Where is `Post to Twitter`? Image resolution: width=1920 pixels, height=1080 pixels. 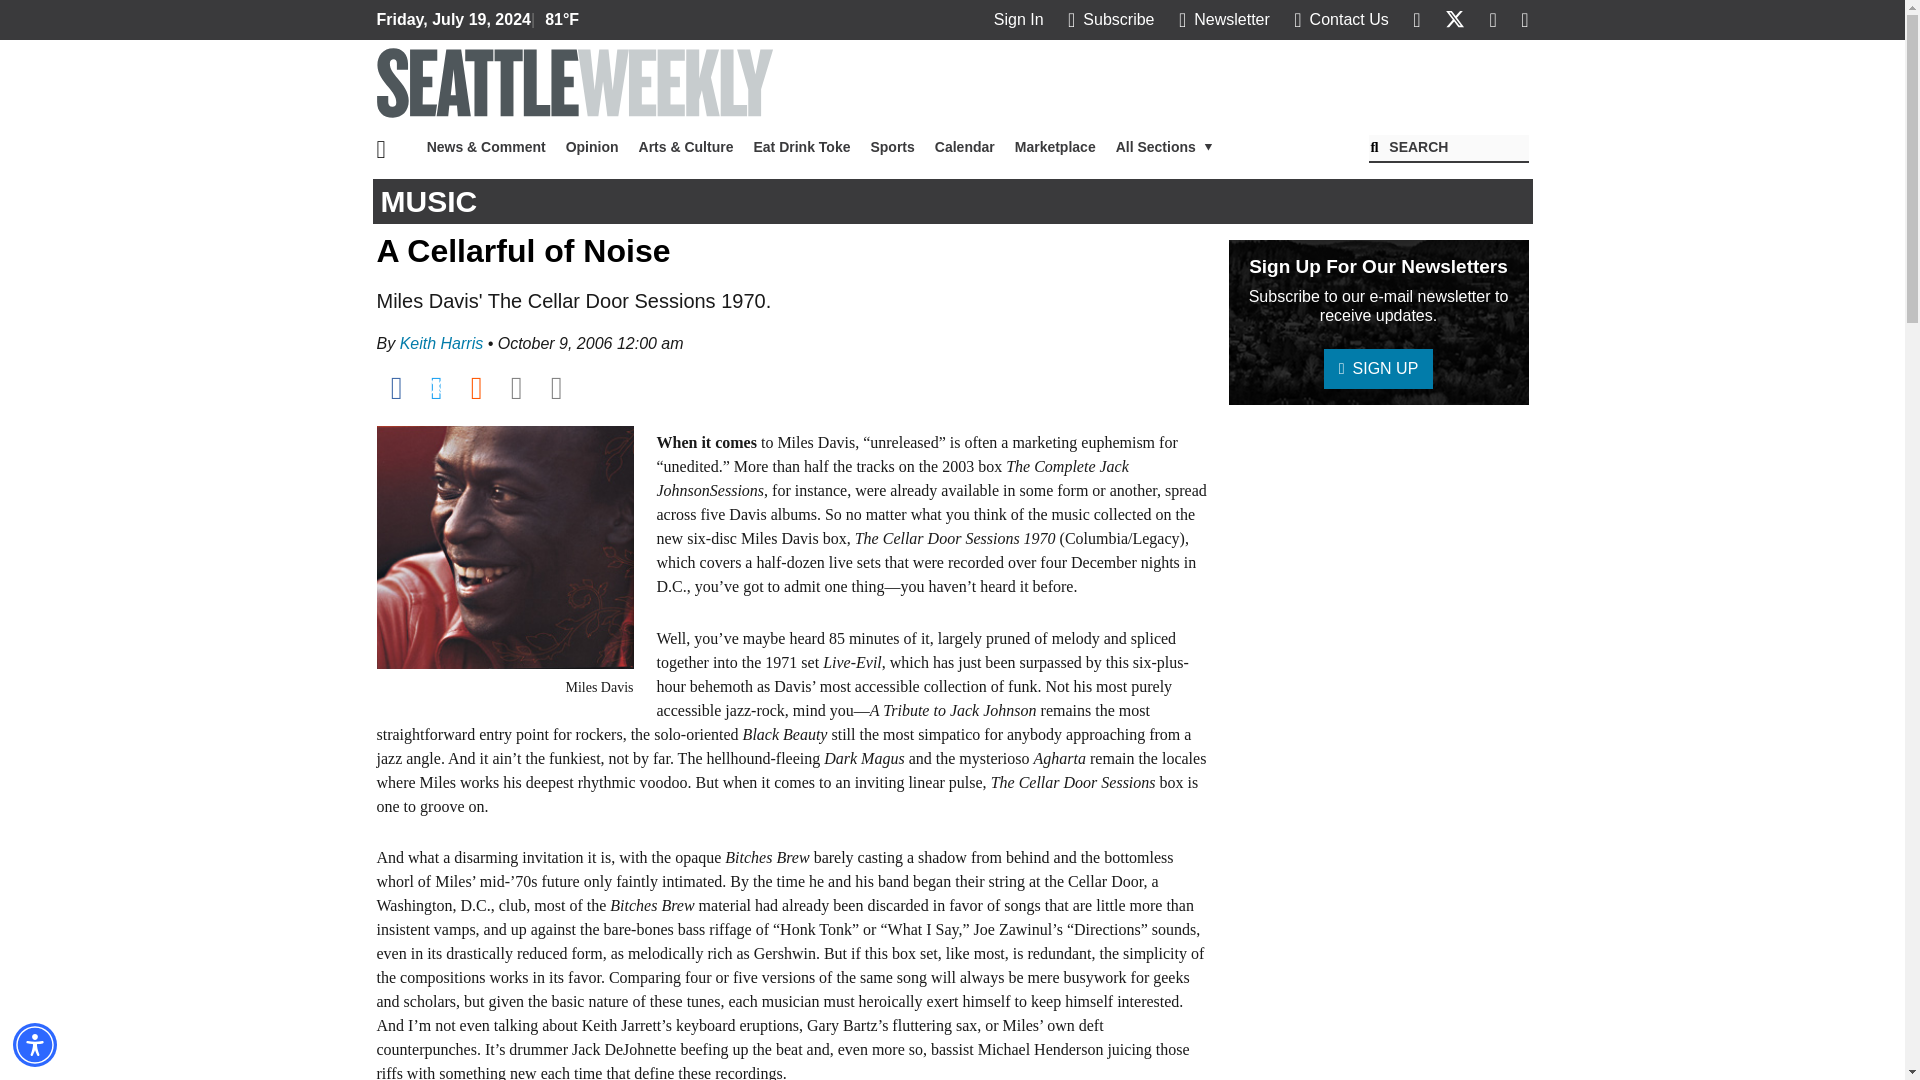
Post to Twitter is located at coordinates (436, 387).